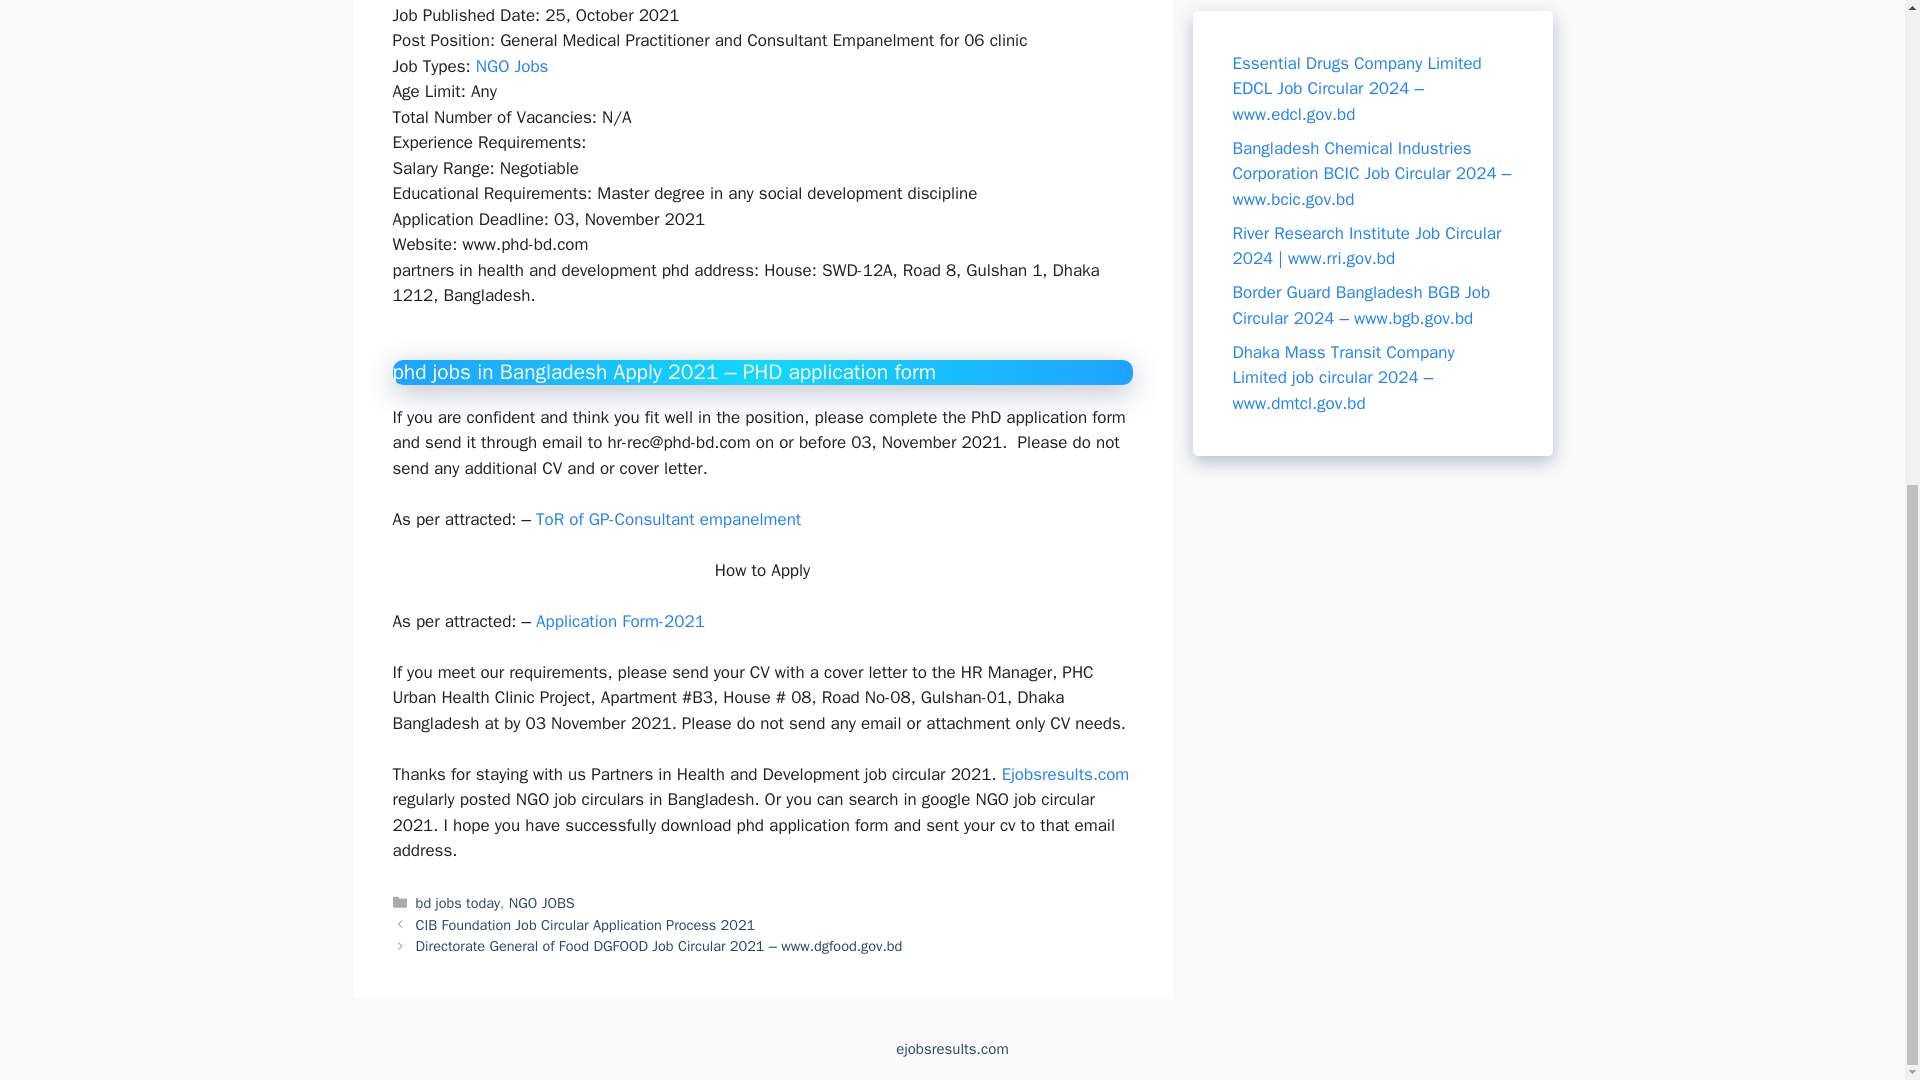 The height and width of the screenshot is (1080, 1920). What do you see at coordinates (1066, 774) in the screenshot?
I see `Ejobsresults.com` at bounding box center [1066, 774].